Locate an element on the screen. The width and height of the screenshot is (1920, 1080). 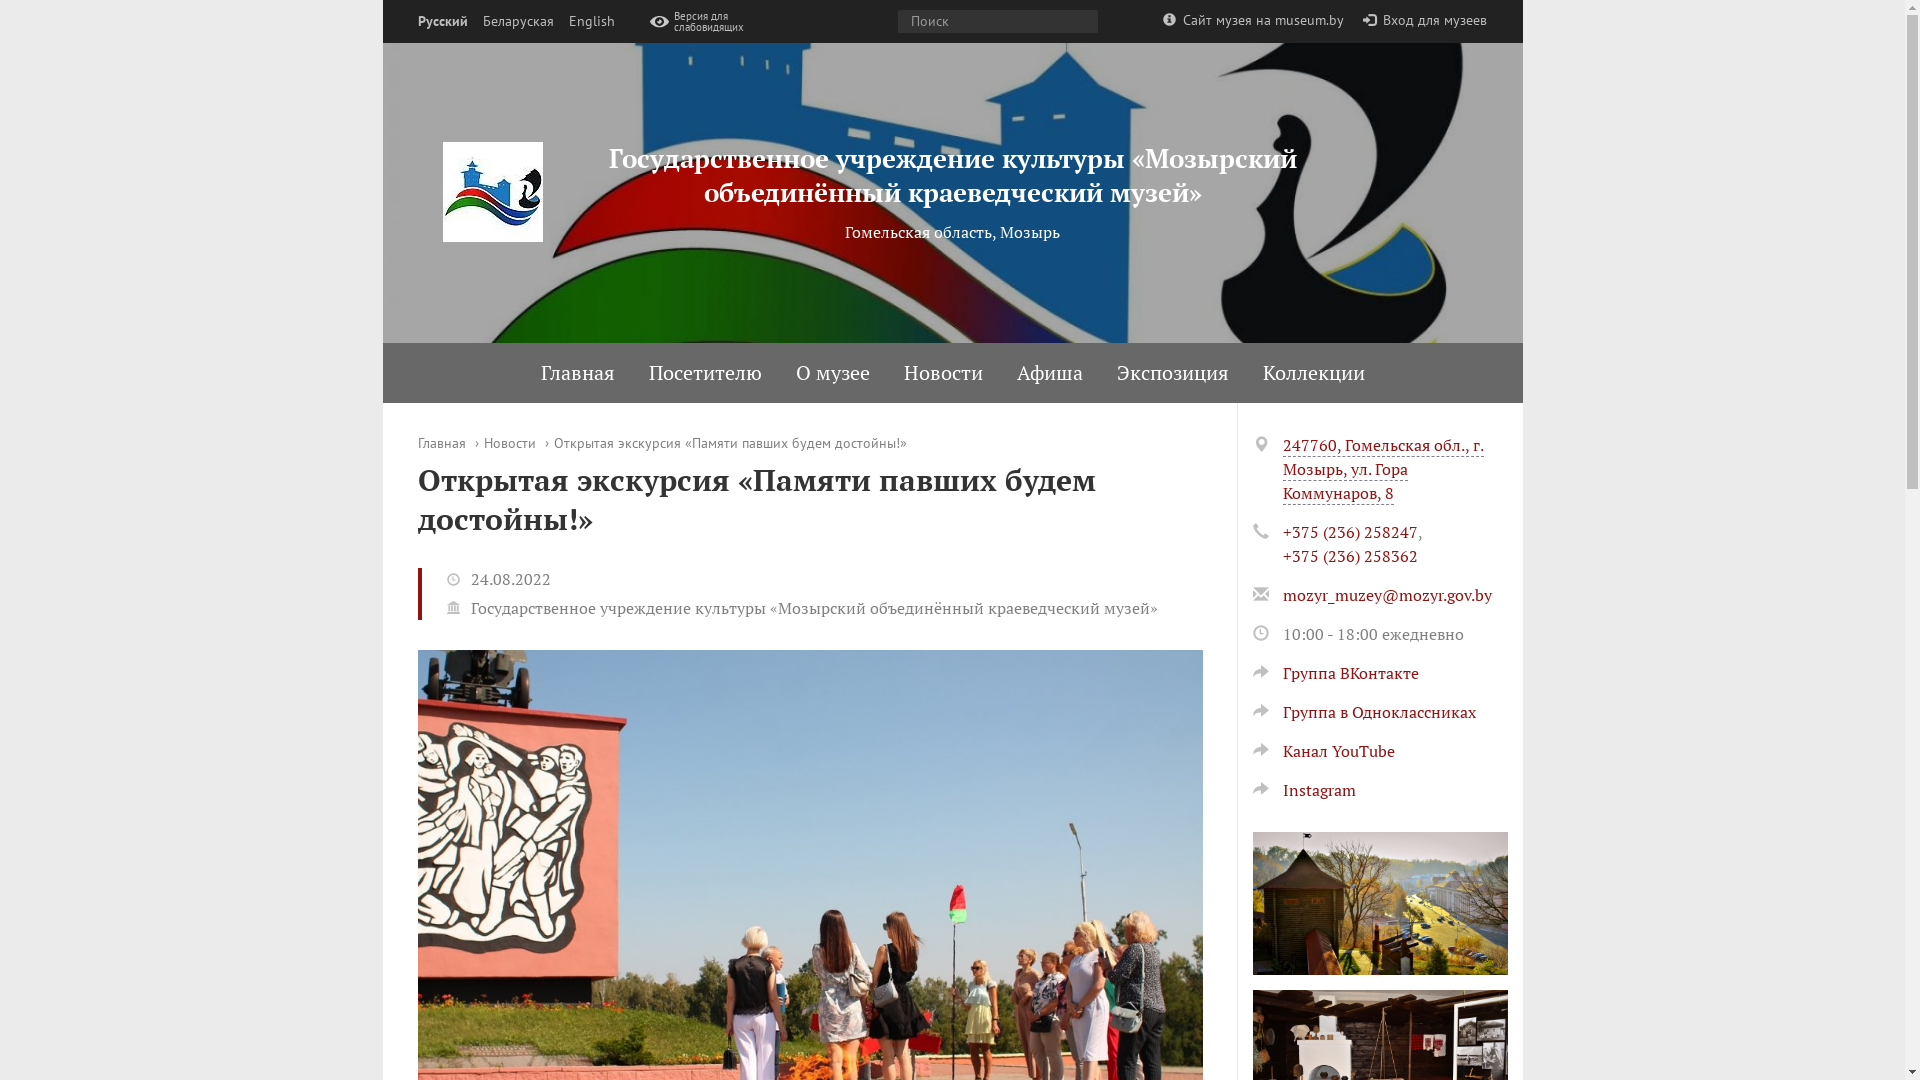
Instagram is located at coordinates (1304, 790).